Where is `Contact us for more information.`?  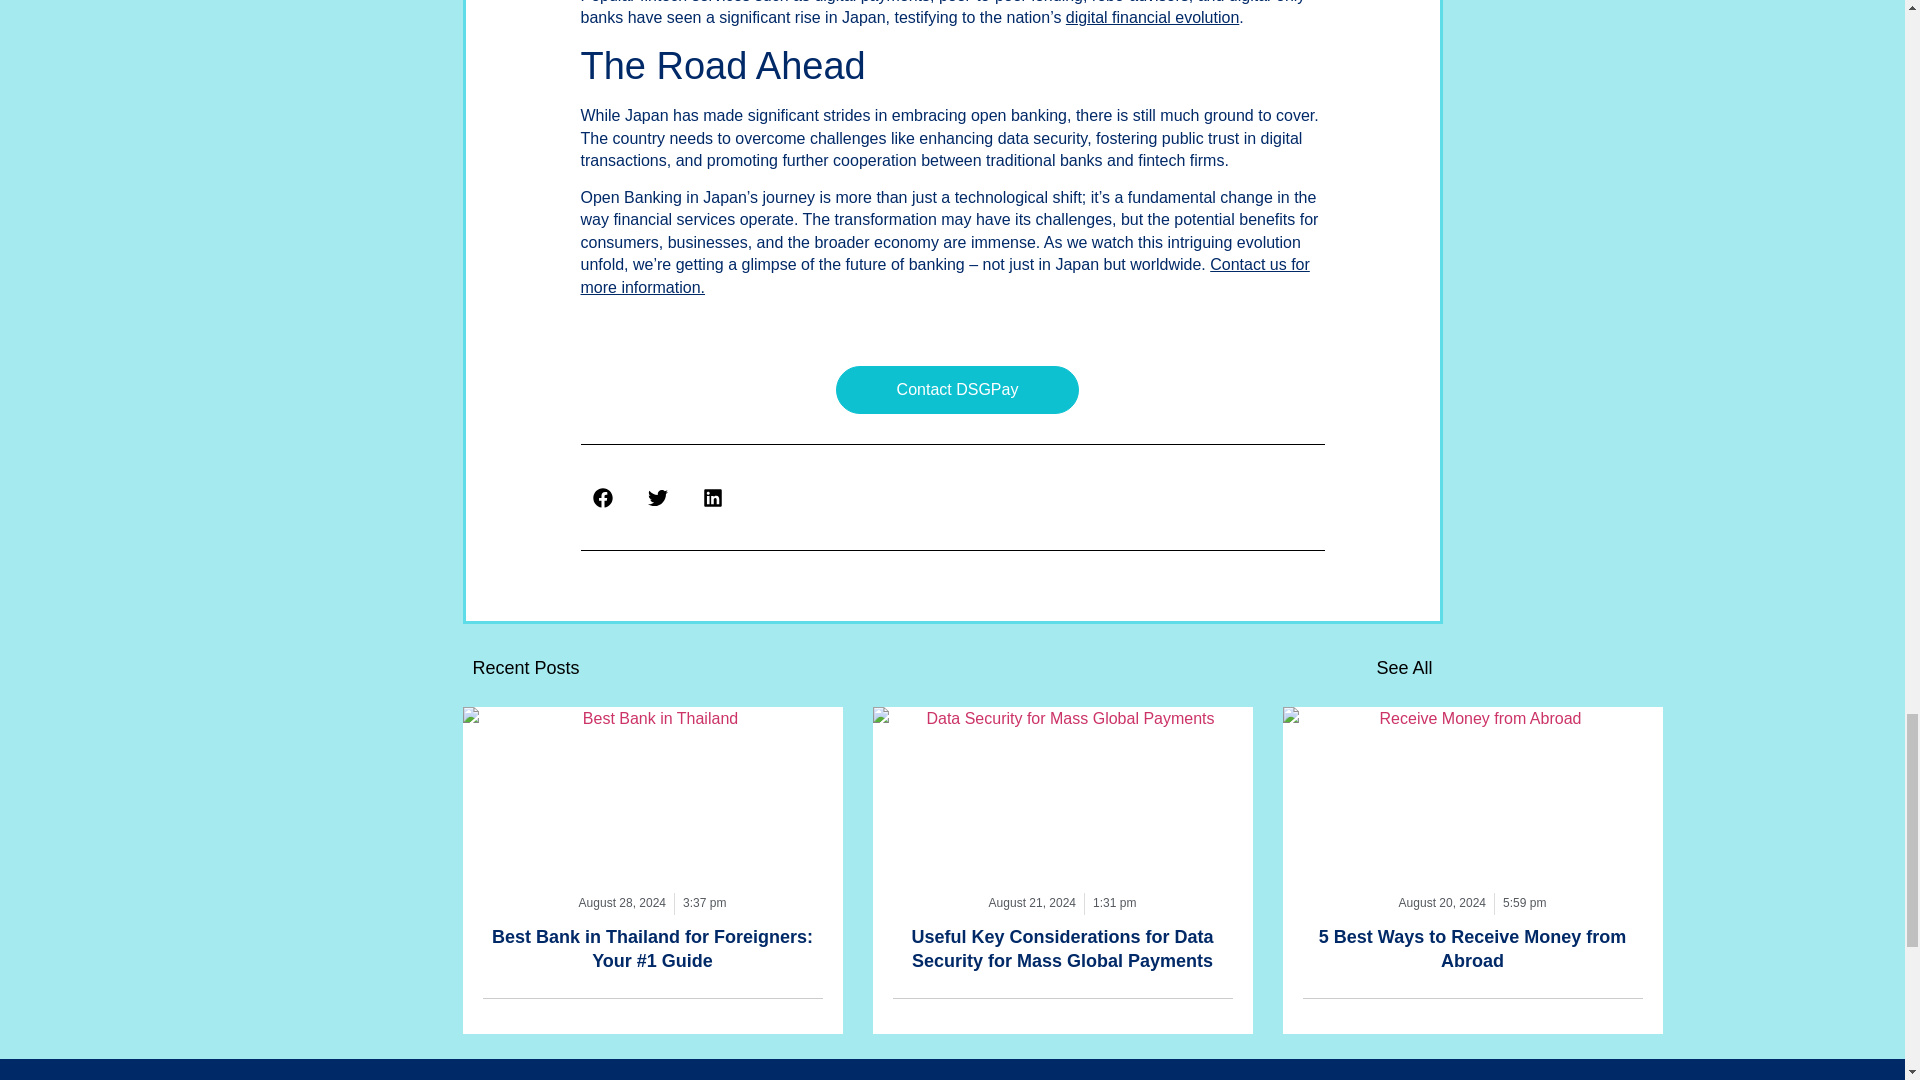 Contact us for more information. is located at coordinates (944, 274).